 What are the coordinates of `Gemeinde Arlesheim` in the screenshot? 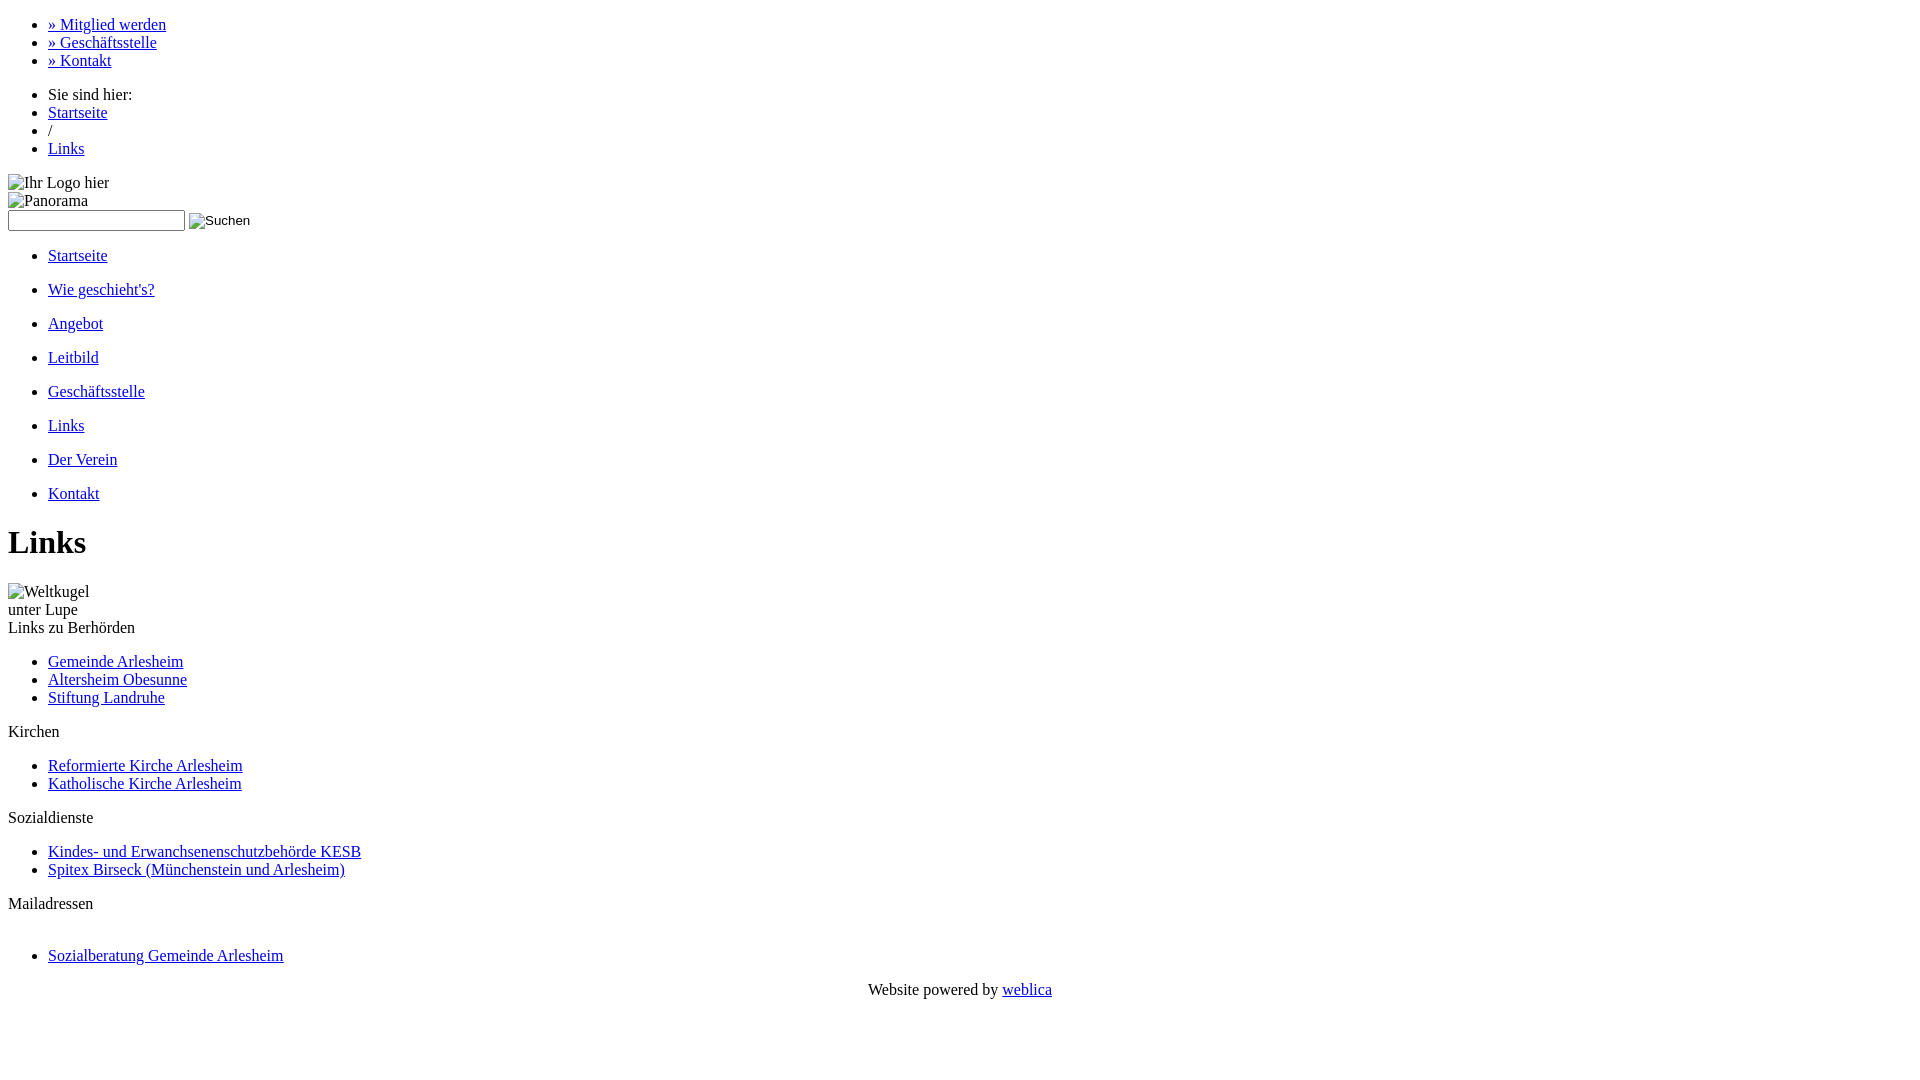 It's located at (116, 662).